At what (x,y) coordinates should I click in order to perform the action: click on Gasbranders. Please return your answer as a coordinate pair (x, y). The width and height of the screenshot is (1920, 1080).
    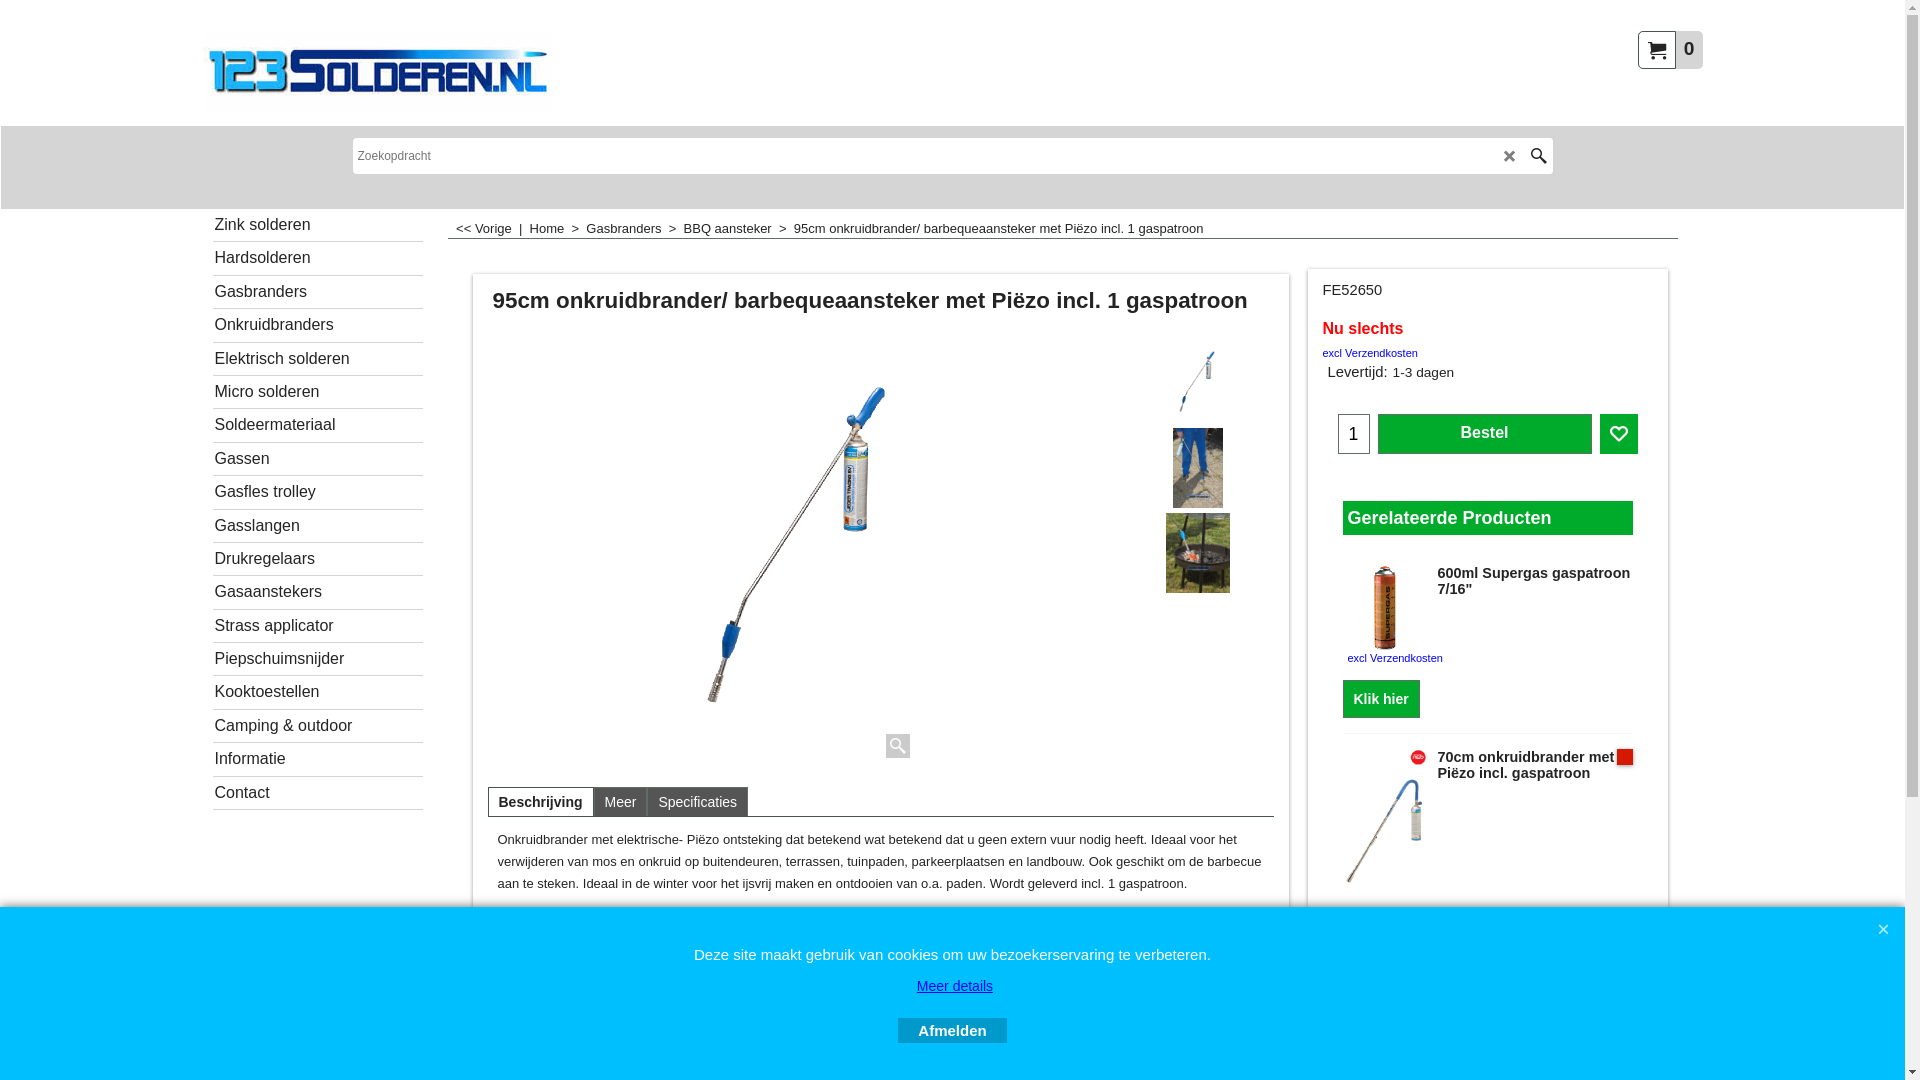
    Looking at the image, I should click on (317, 292).